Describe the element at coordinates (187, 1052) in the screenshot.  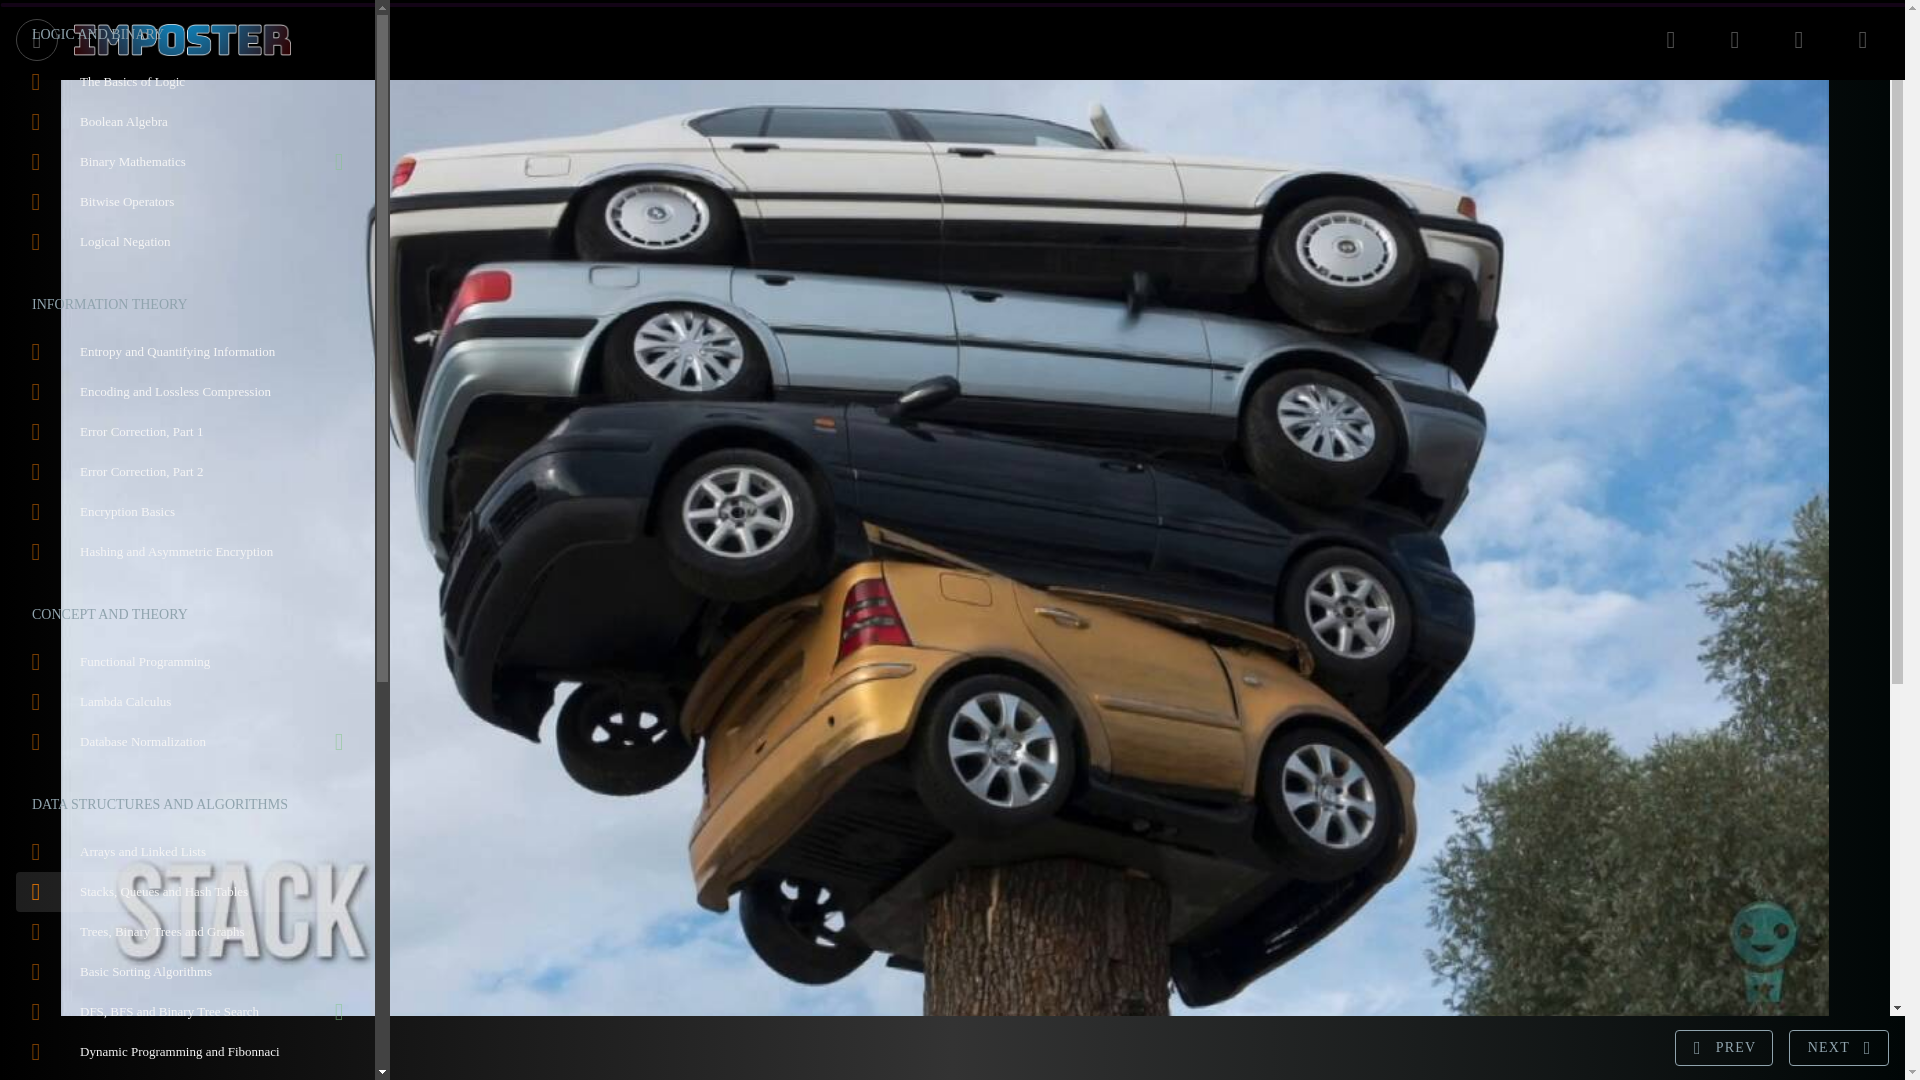
I see `Dynamic Programming and Fibonnaci` at that location.